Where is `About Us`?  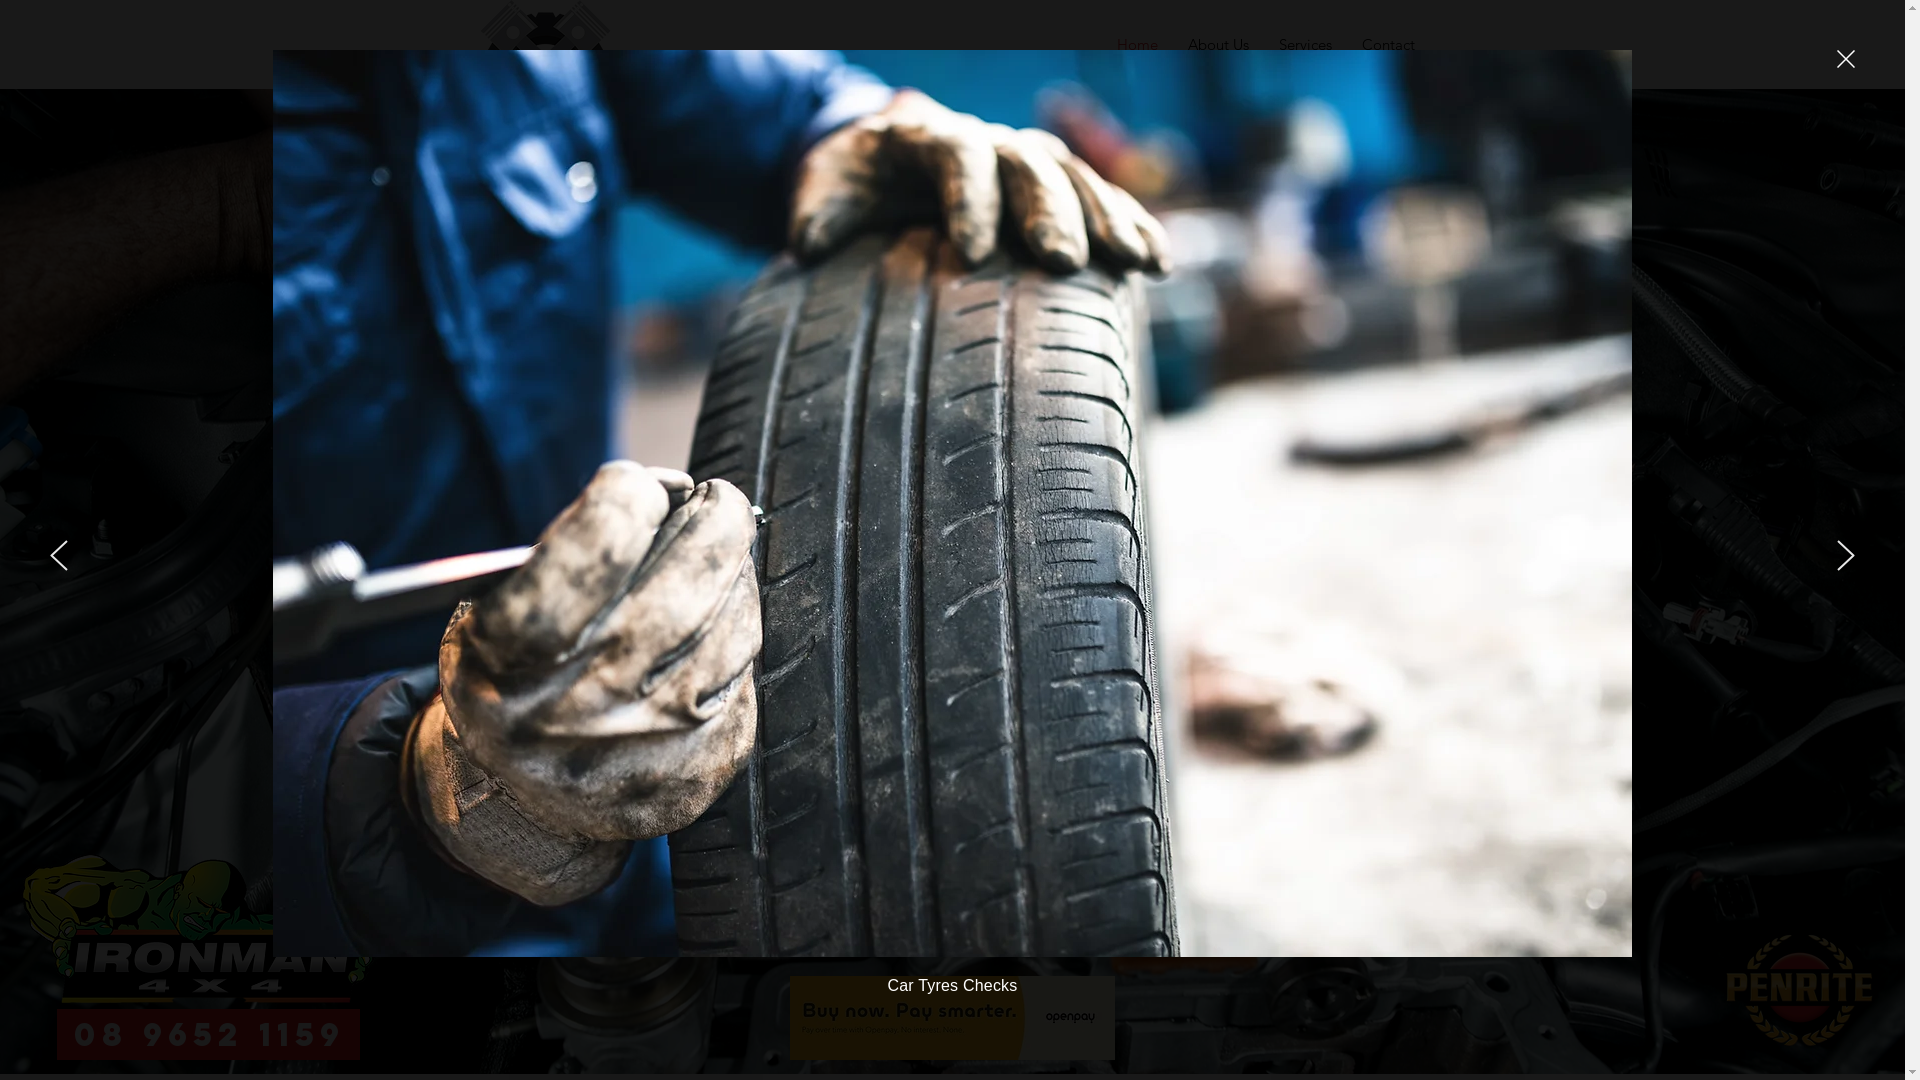 About Us is located at coordinates (1218, 45).